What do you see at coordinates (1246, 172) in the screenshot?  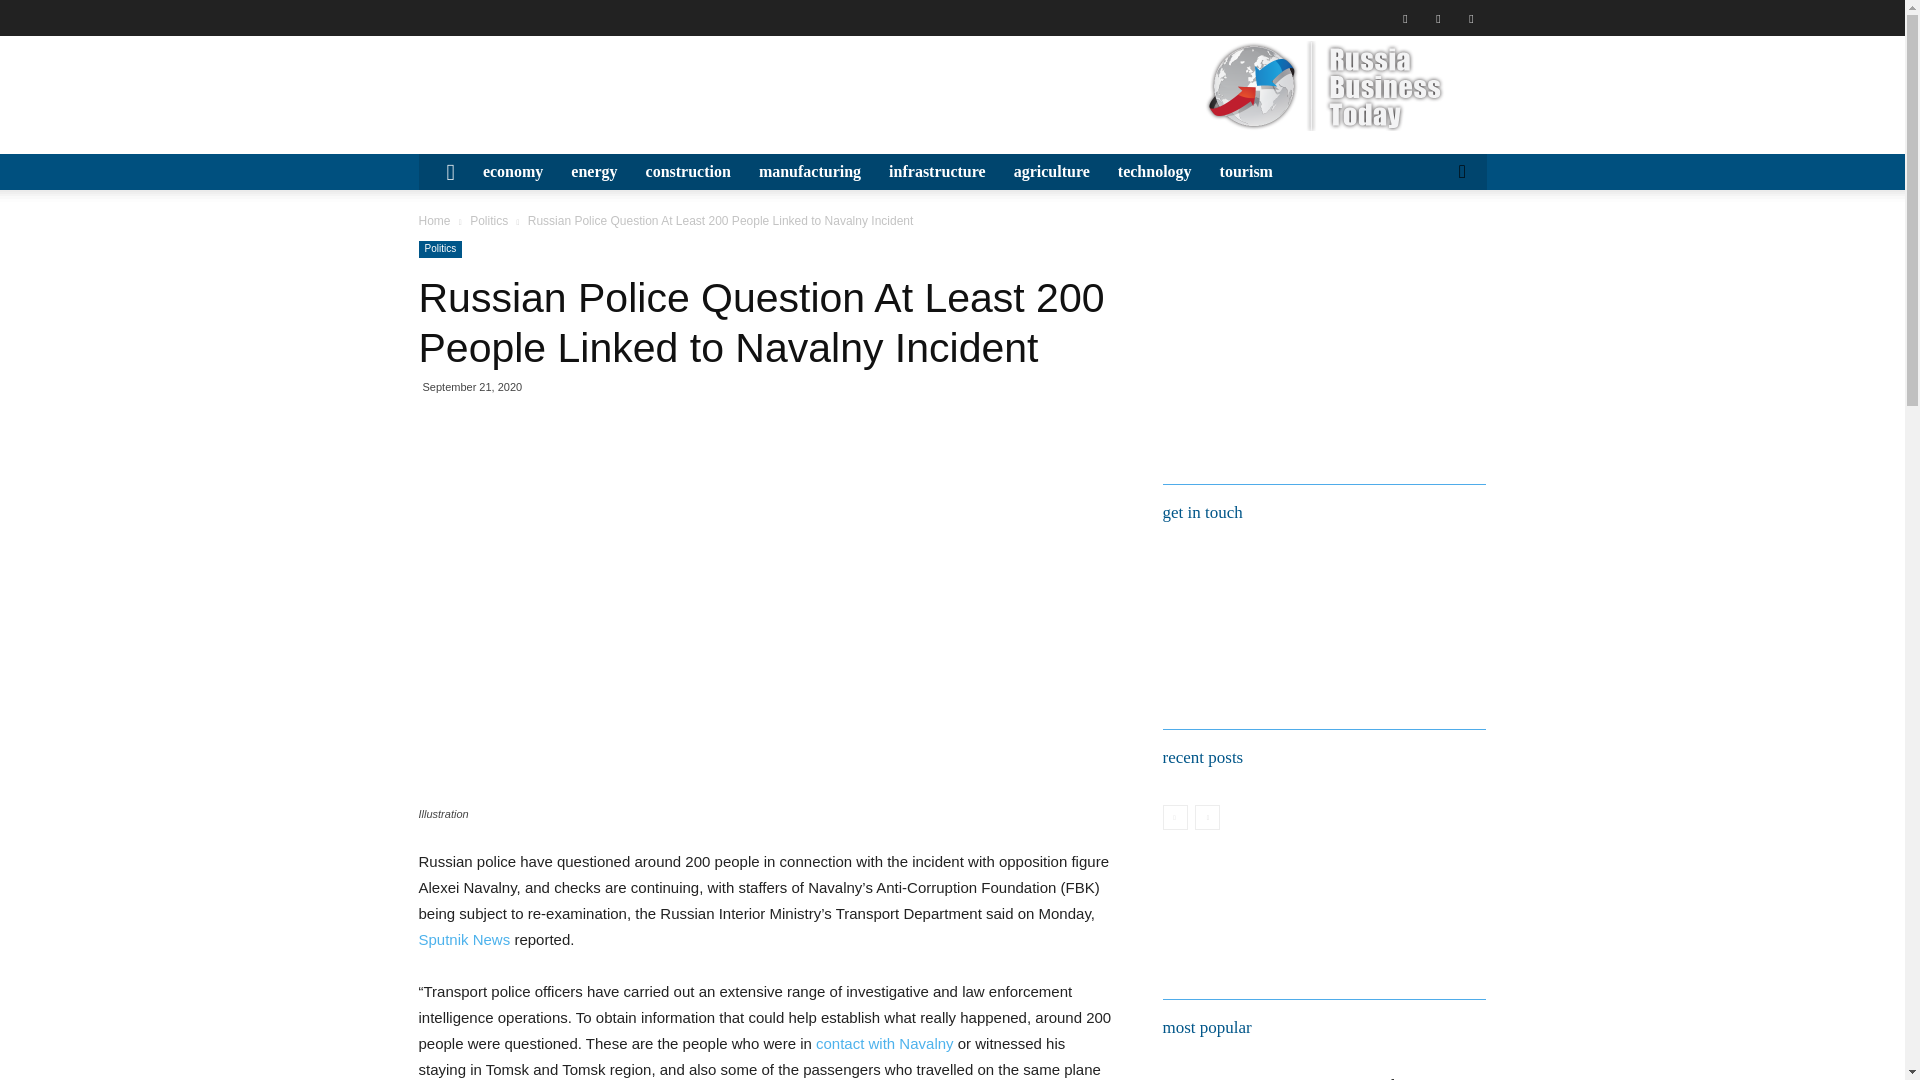 I see `tourism` at bounding box center [1246, 172].